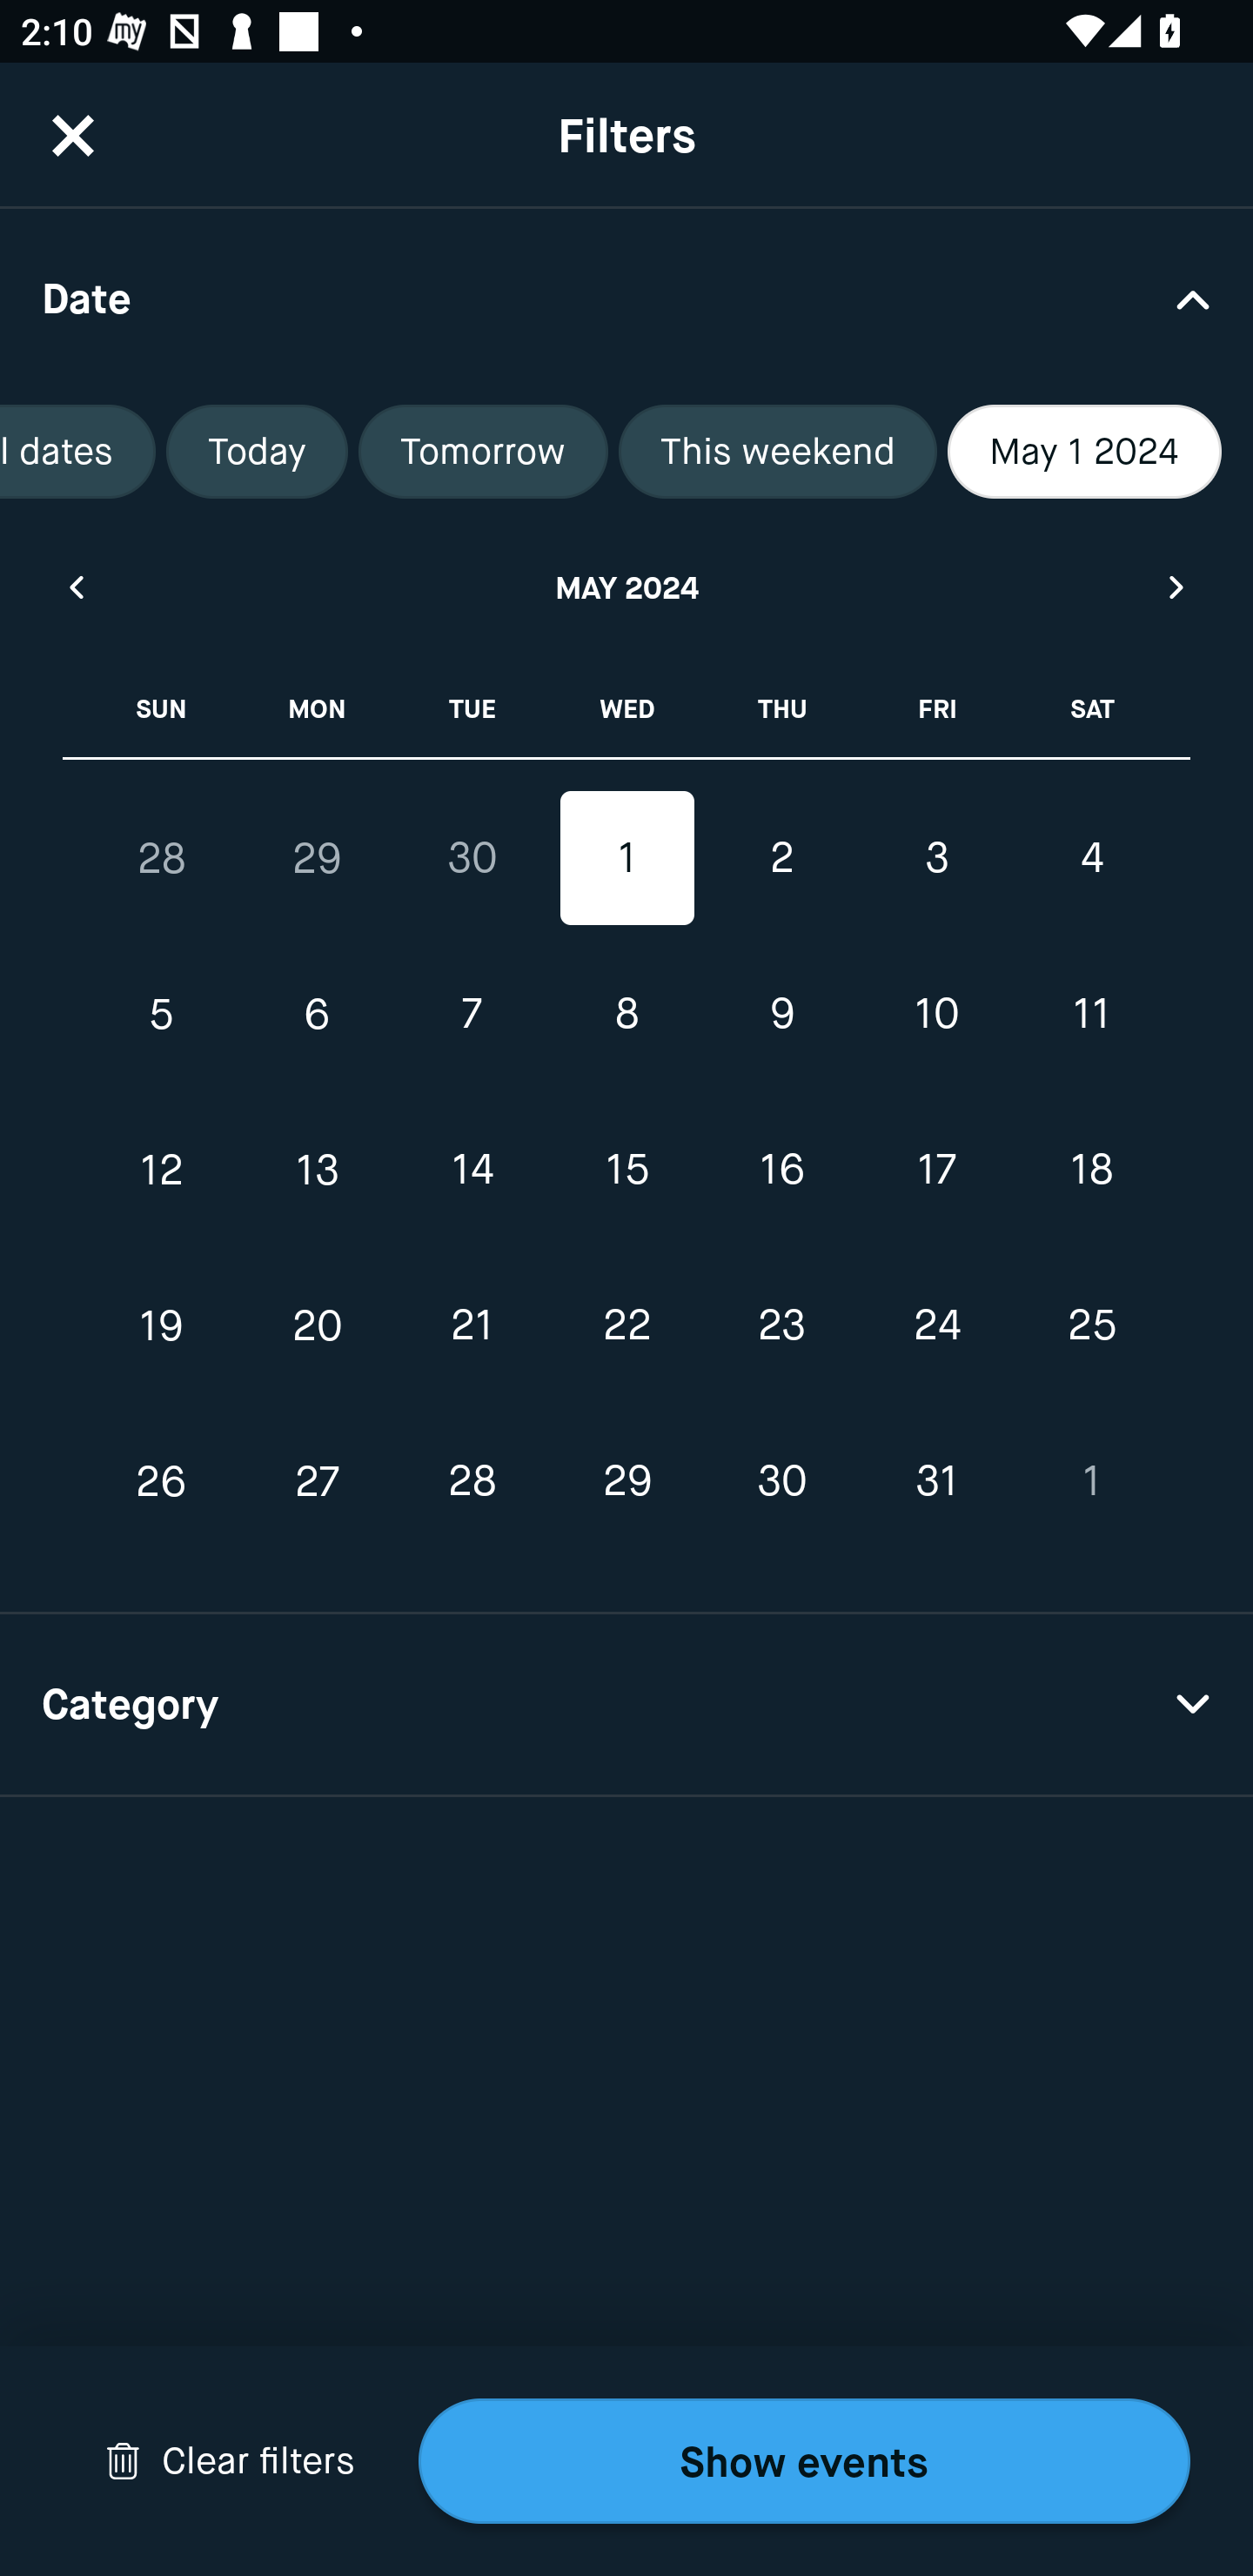  Describe the element at coordinates (162, 1015) in the screenshot. I see `5` at that location.